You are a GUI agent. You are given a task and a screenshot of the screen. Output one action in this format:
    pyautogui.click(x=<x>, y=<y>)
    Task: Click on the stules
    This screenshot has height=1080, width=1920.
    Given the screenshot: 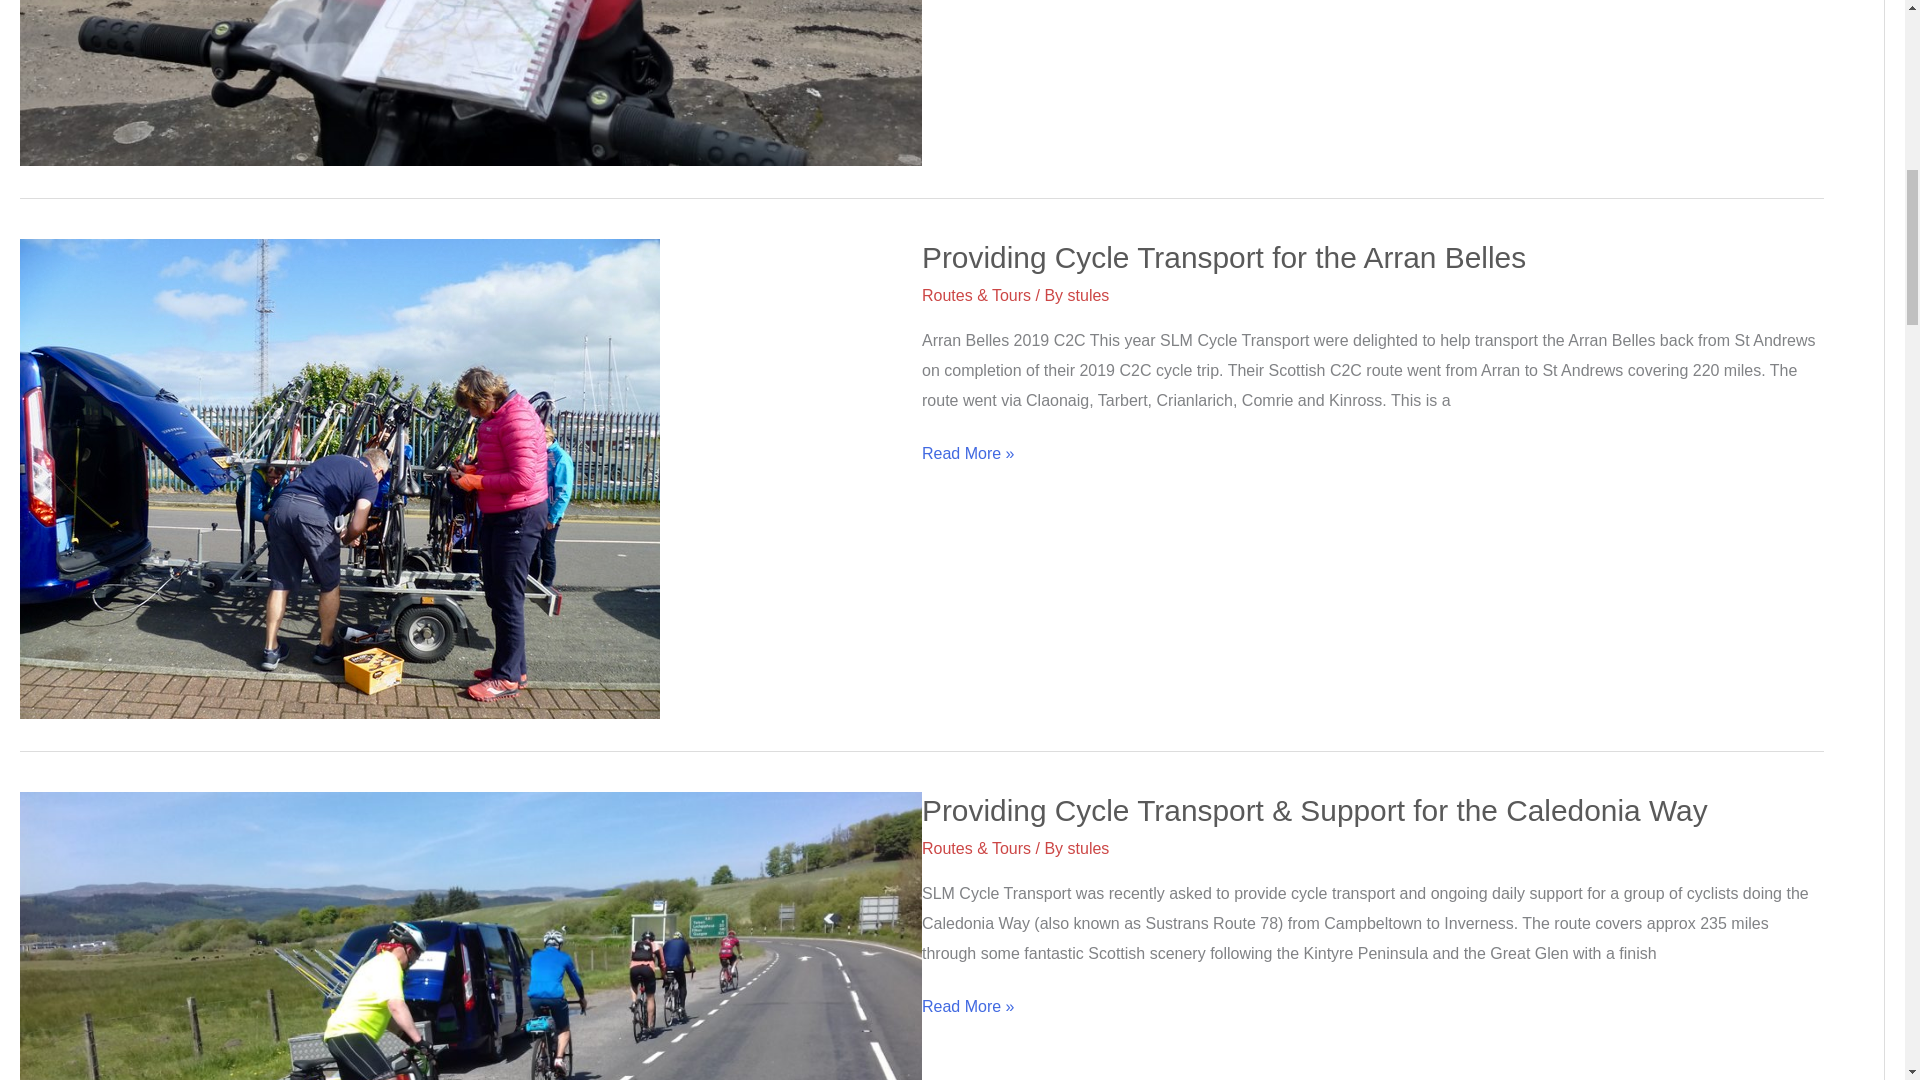 What is the action you would take?
    pyautogui.click(x=1088, y=295)
    